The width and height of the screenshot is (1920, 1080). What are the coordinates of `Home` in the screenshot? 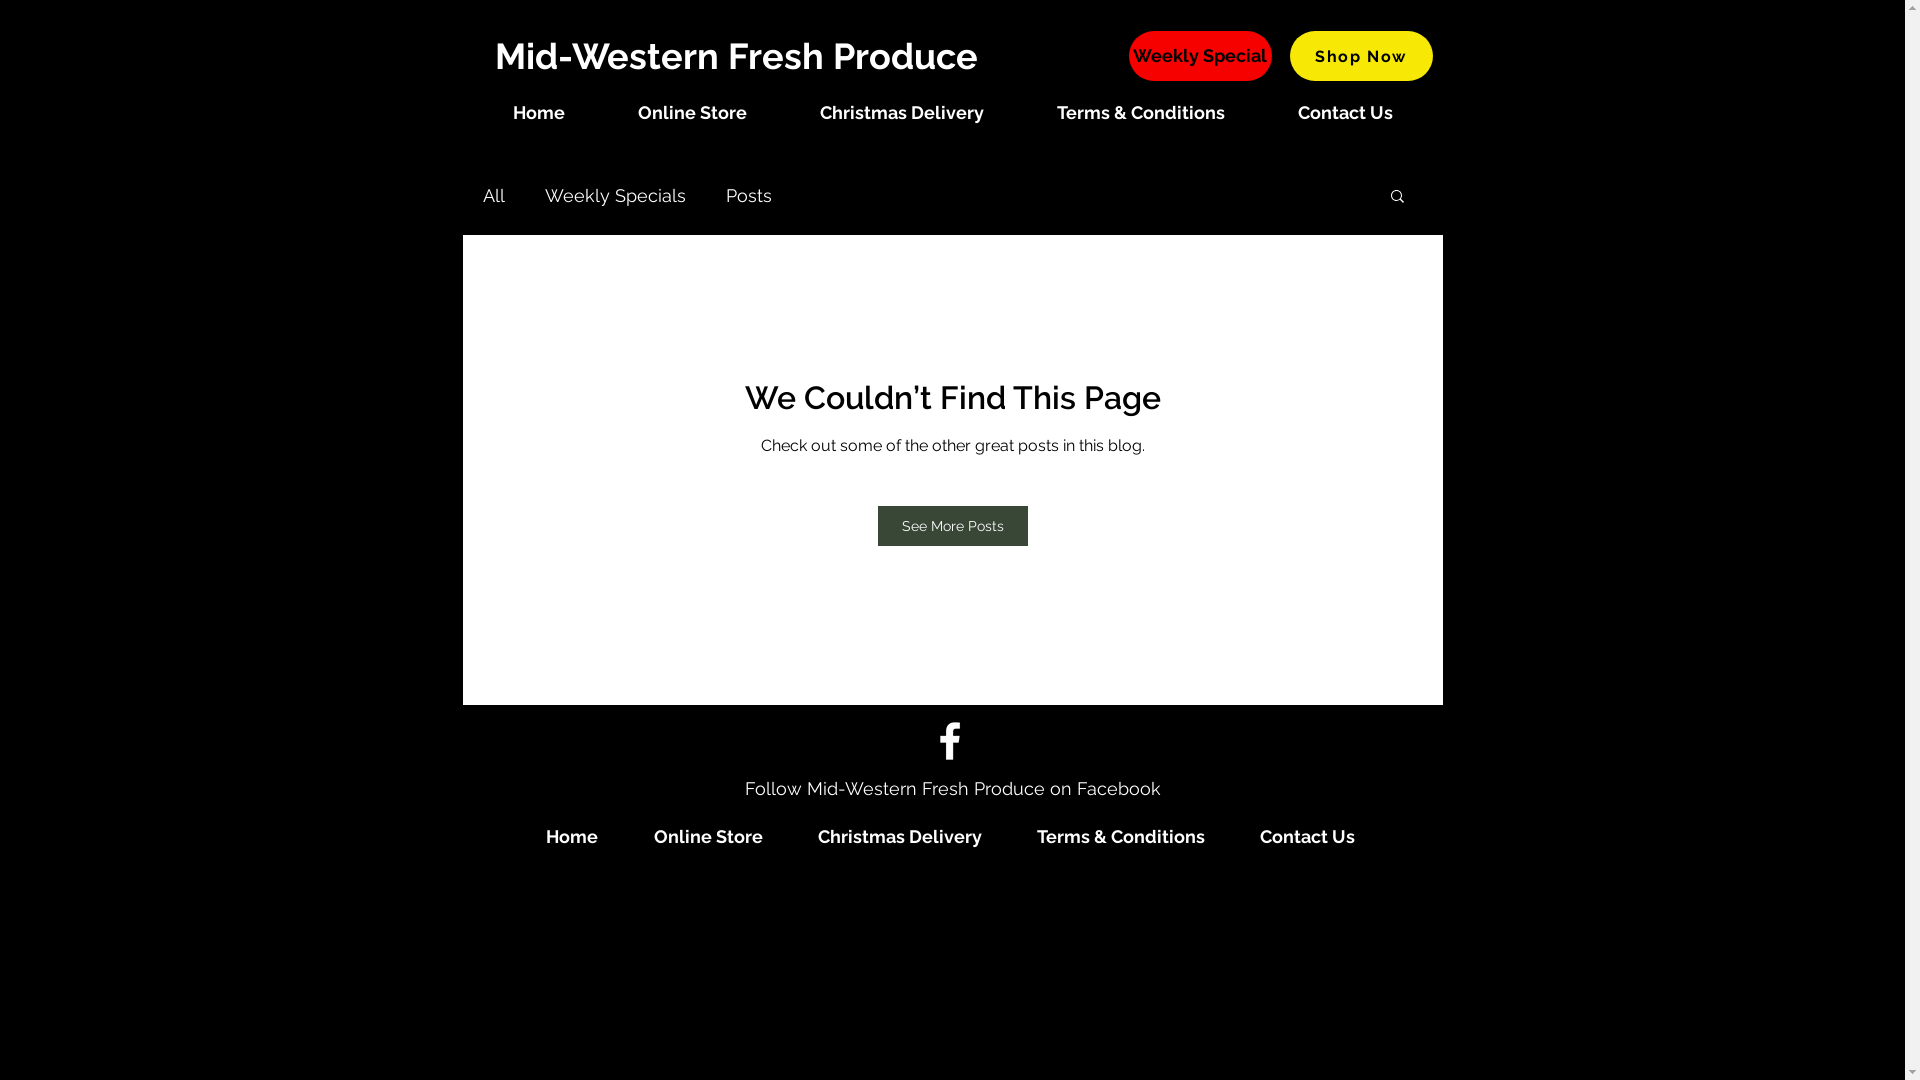 It's located at (539, 113).